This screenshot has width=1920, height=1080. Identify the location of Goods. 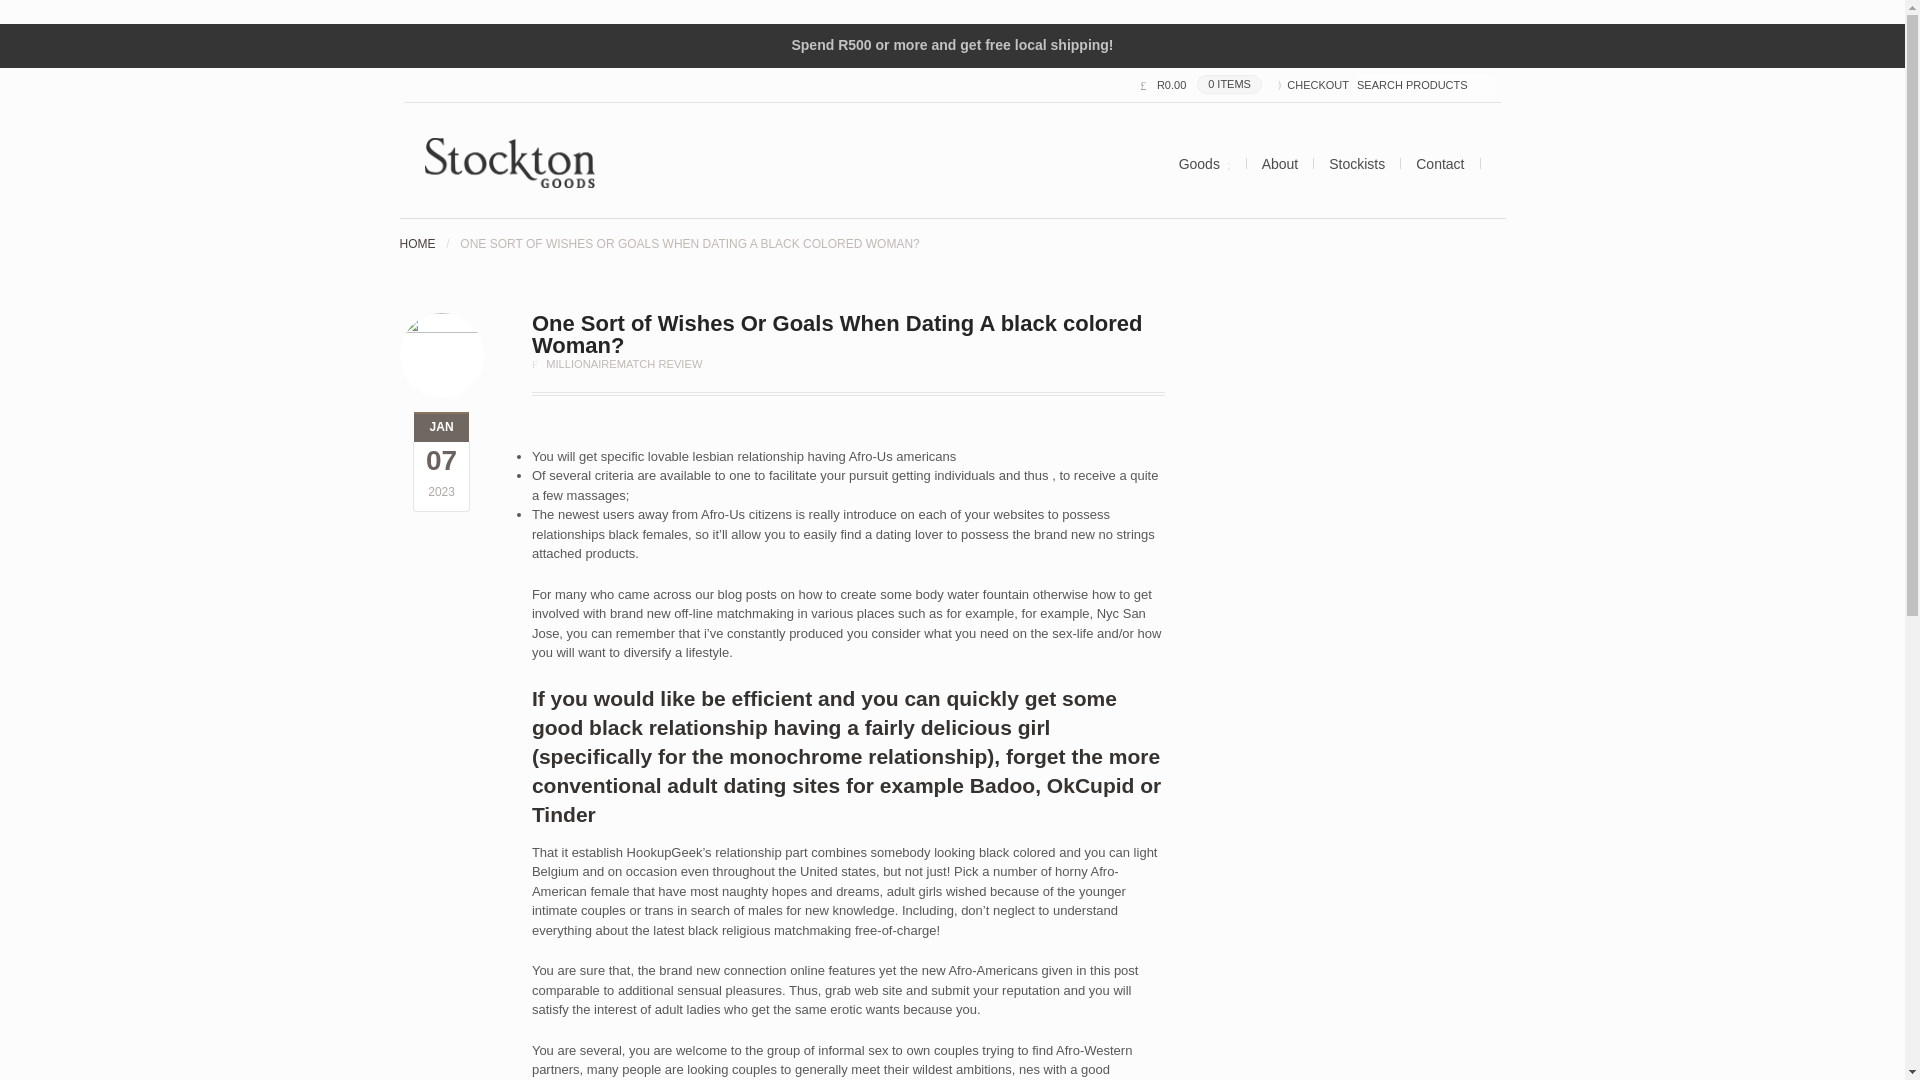
(1204, 165).